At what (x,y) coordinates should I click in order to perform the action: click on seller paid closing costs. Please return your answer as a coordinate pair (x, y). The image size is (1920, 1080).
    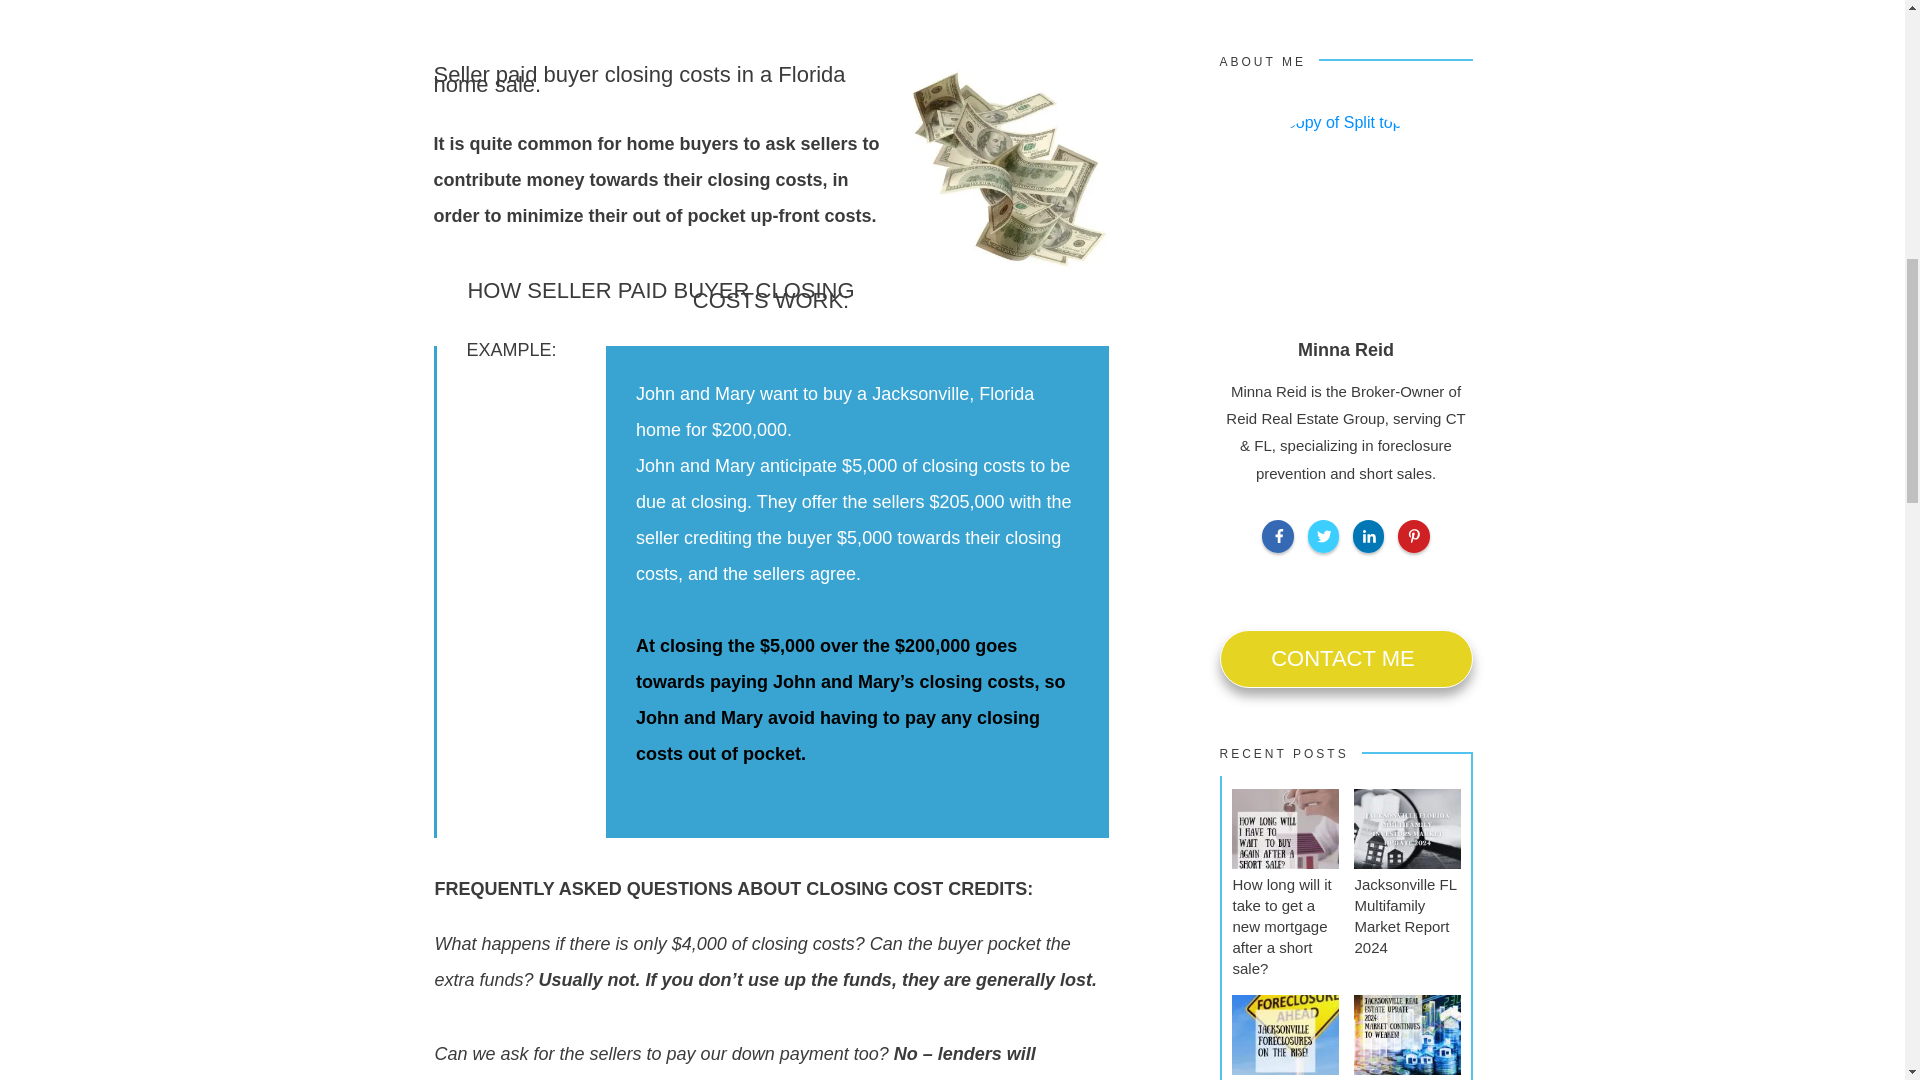
    Looking at the image, I should click on (1008, 169).